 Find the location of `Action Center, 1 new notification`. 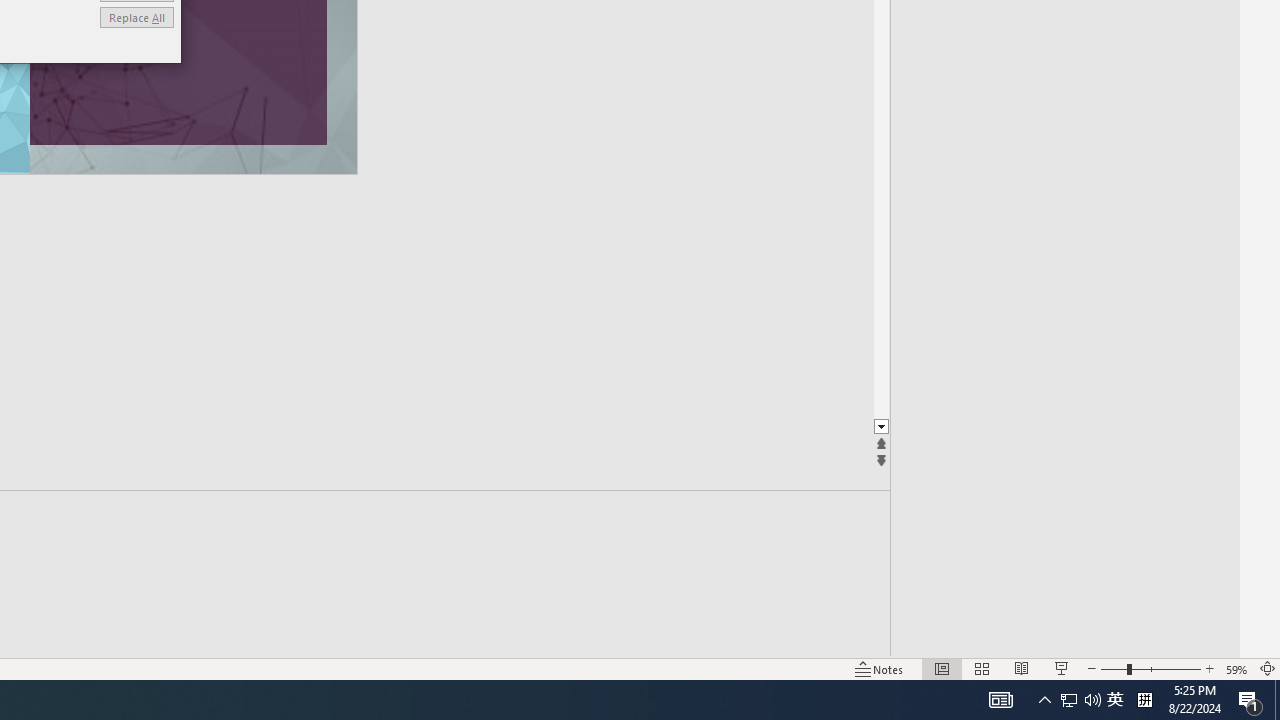

Action Center, 1 new notification is located at coordinates (1250, 700).